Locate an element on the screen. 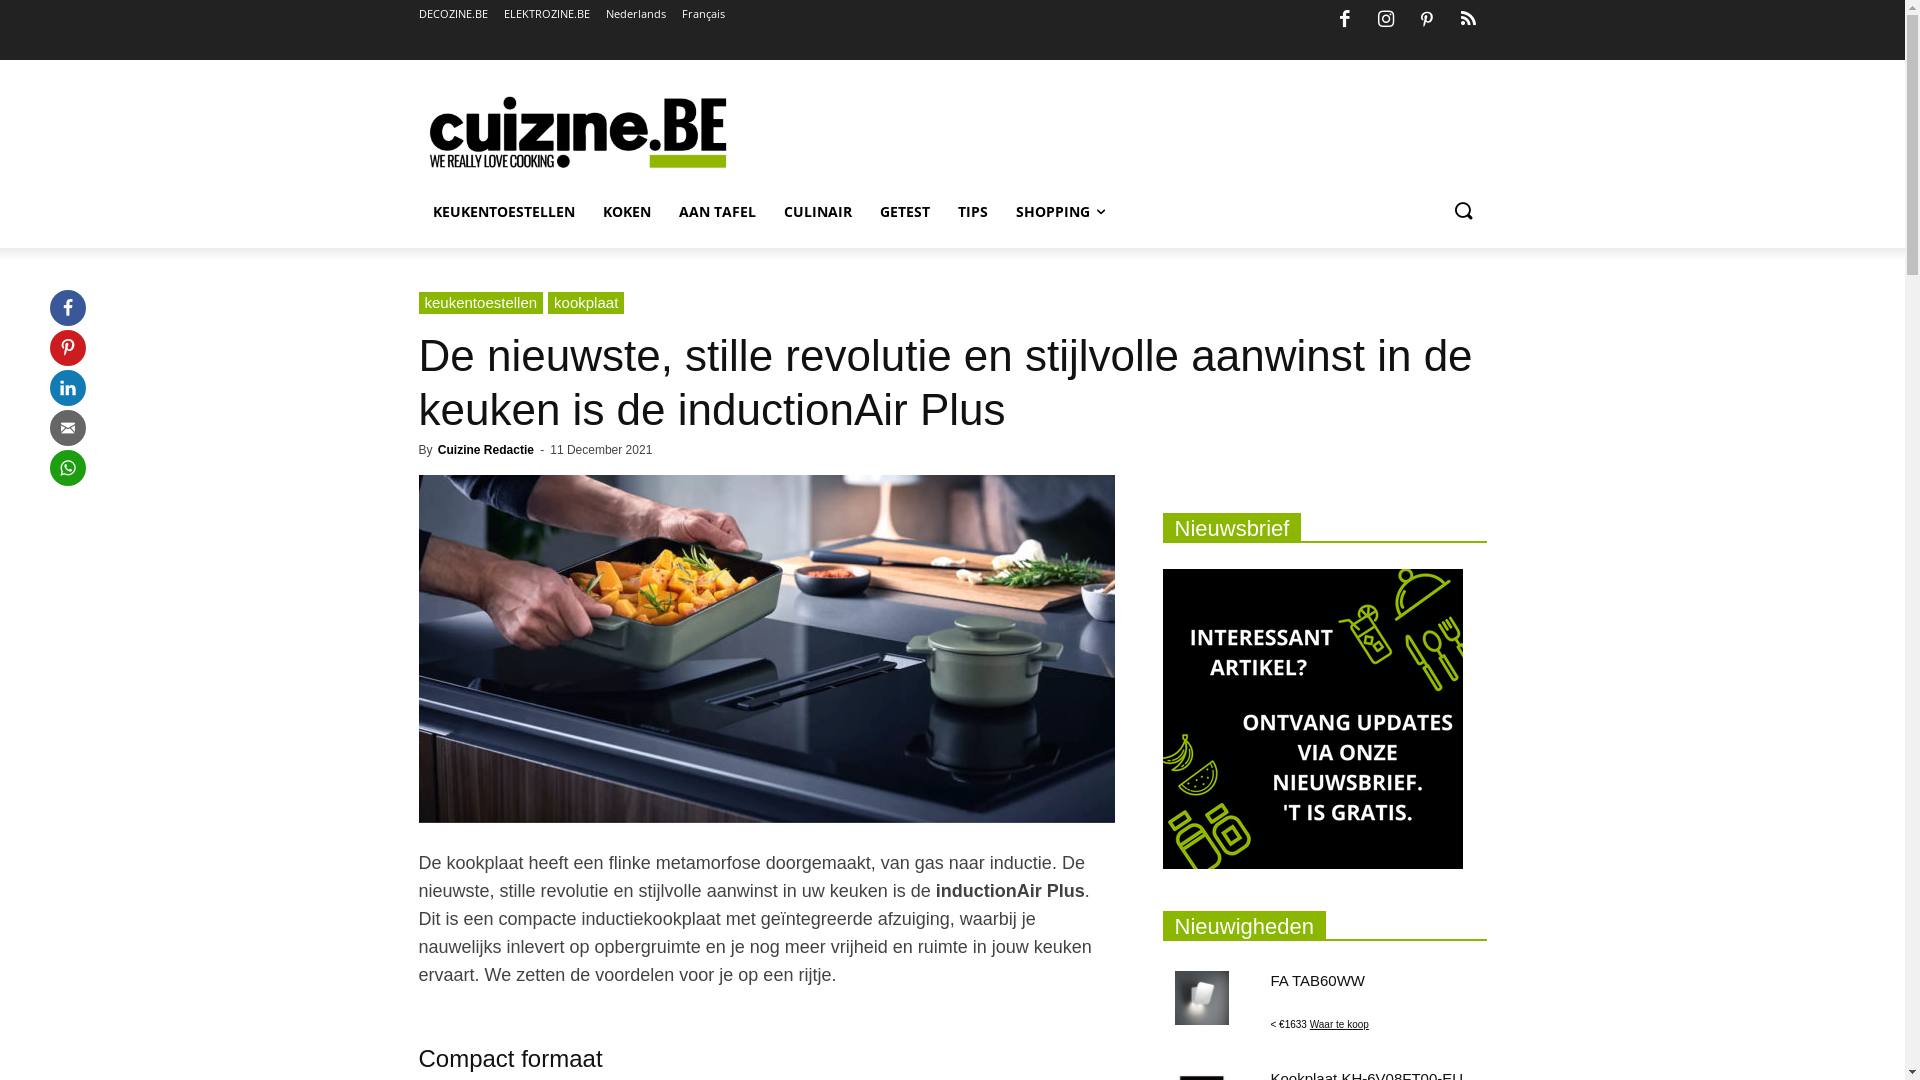  19338752_Kitchen_Placing_Pot_on_hob_Motiv_banner is located at coordinates (766, 649).